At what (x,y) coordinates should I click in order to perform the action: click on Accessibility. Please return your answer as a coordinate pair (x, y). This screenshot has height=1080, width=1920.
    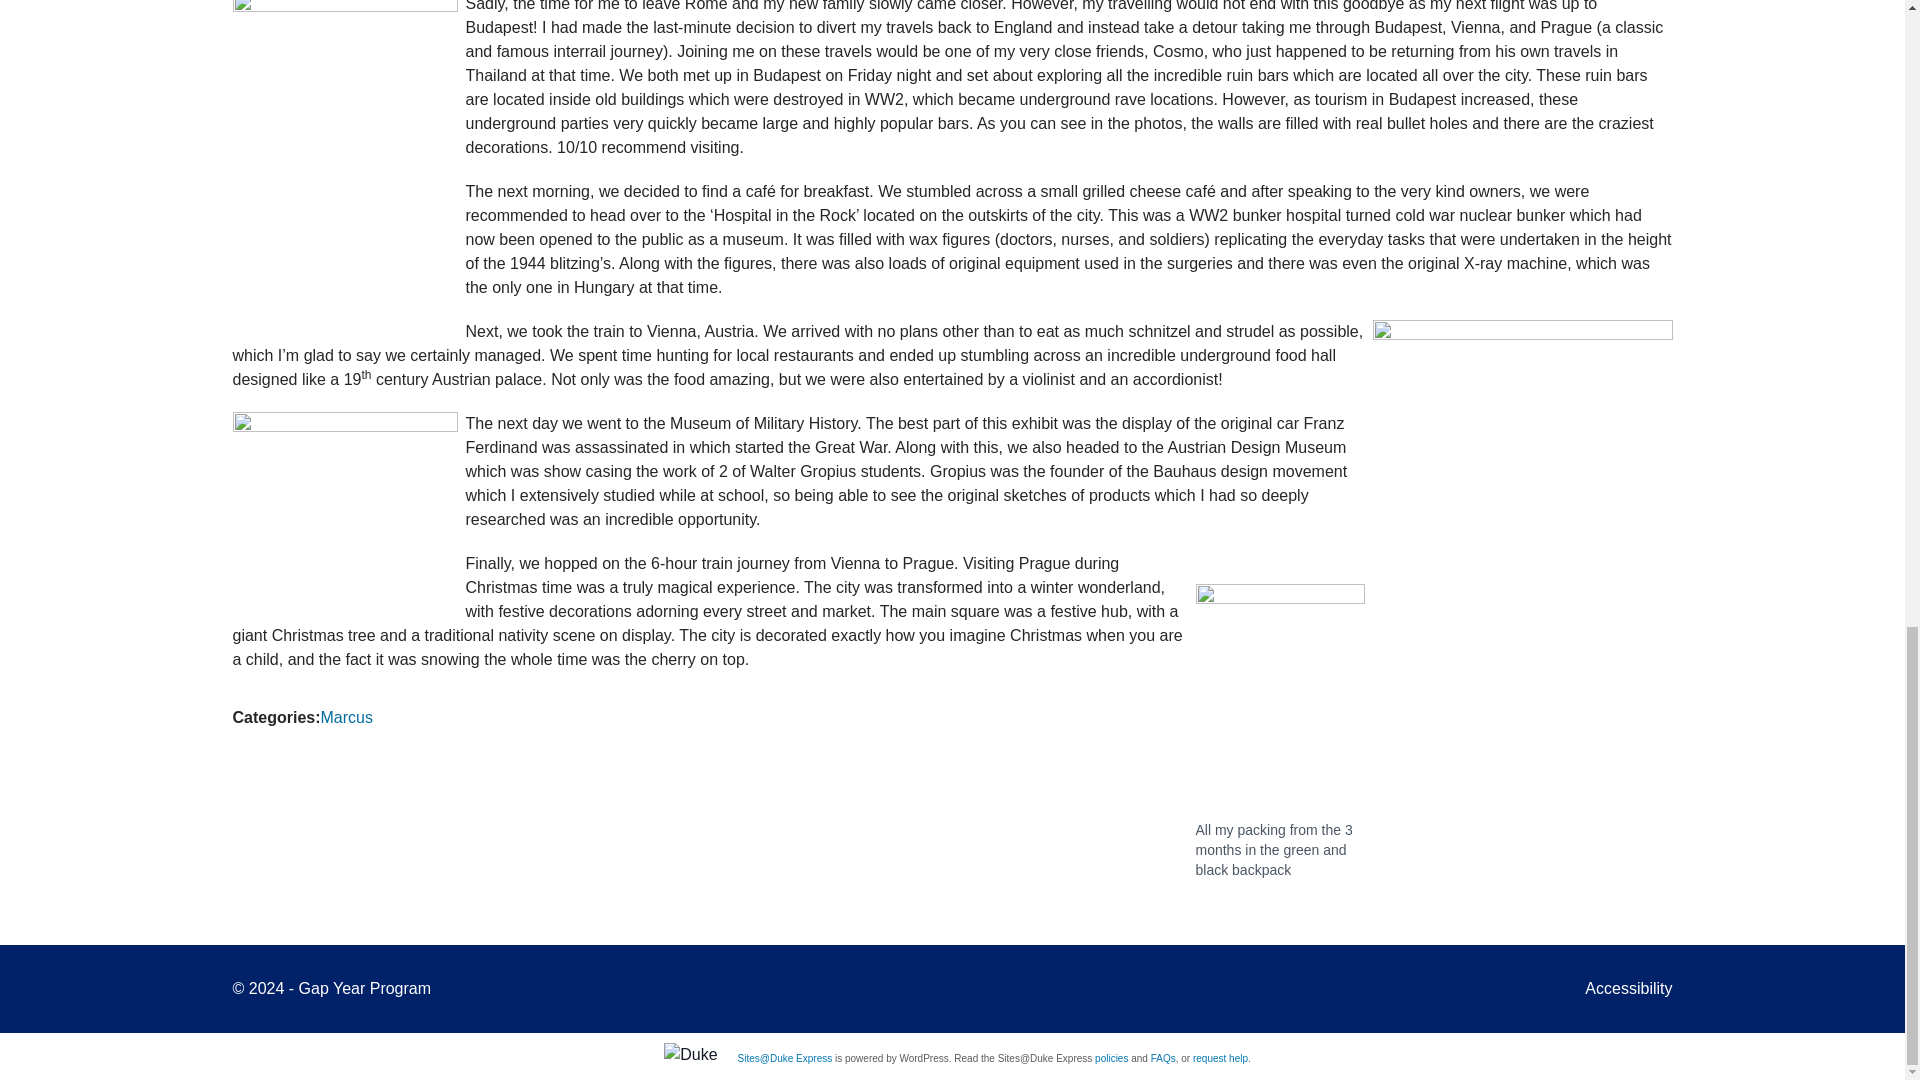
    Looking at the image, I should click on (1628, 988).